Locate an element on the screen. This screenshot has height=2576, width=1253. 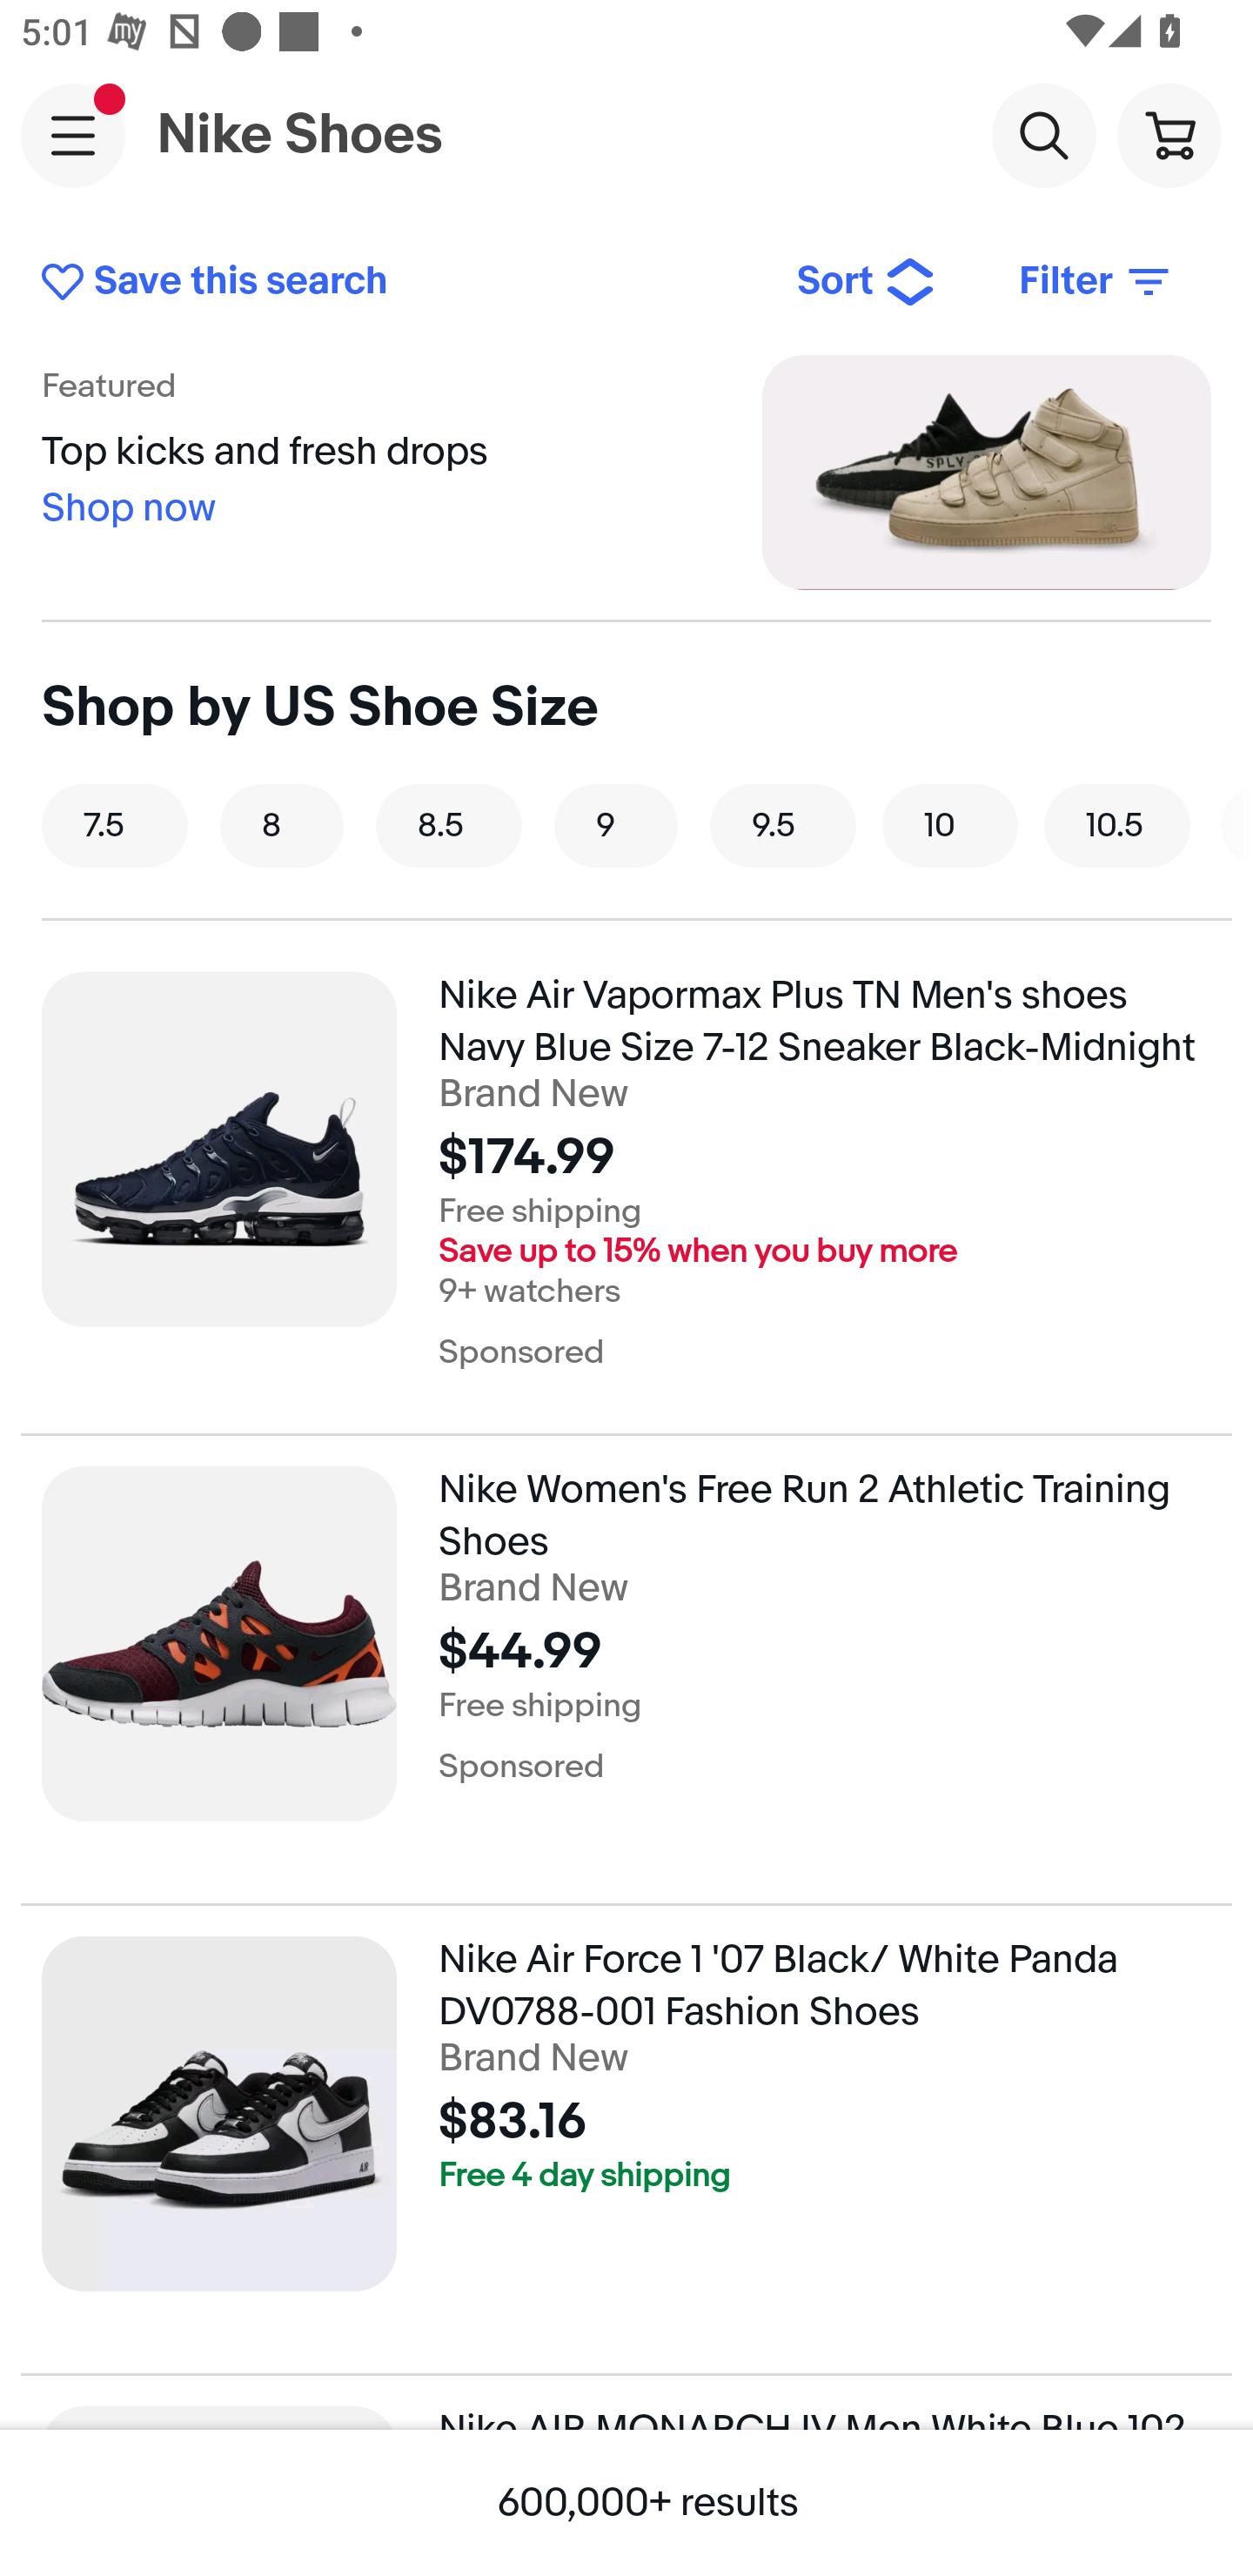
8 8, US Shoe Size is located at coordinates (282, 825).